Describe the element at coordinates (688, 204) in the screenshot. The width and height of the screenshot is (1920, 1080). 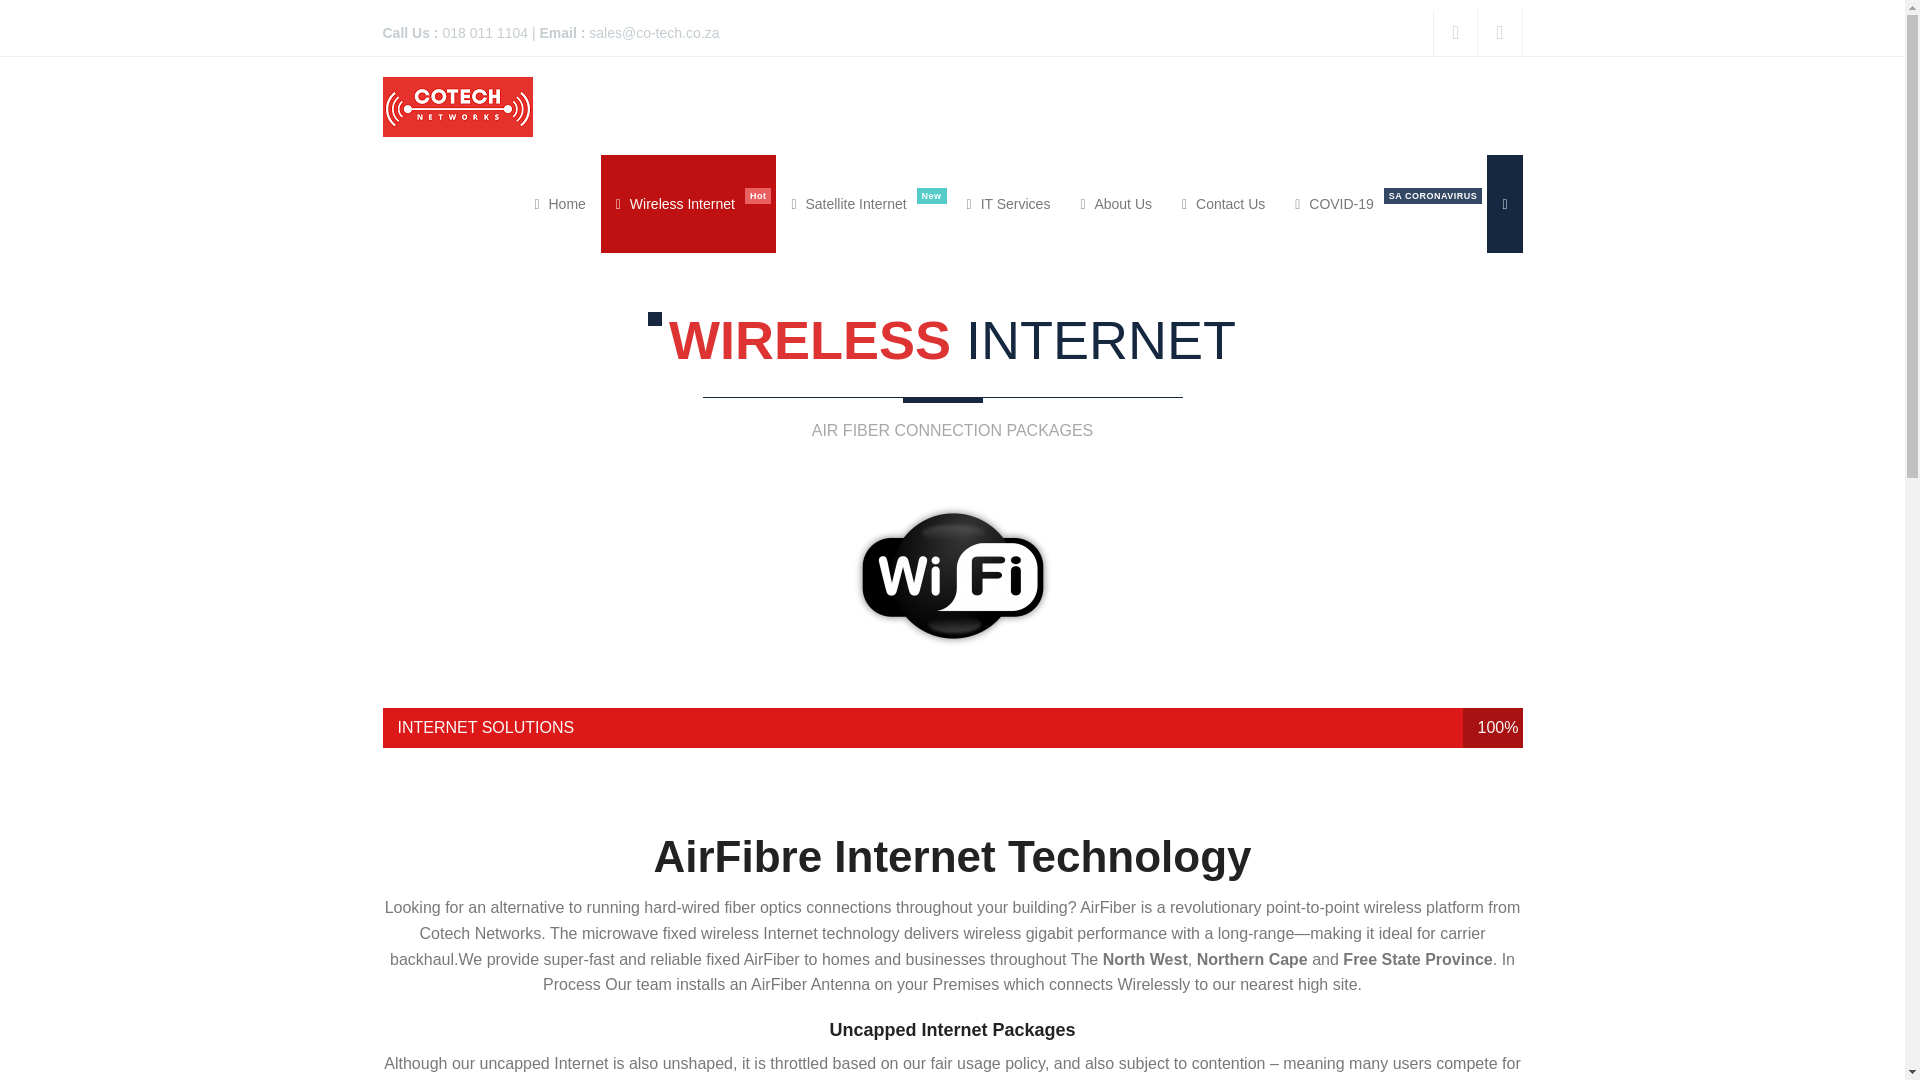
I see `Co.AirFibre Internet` at that location.